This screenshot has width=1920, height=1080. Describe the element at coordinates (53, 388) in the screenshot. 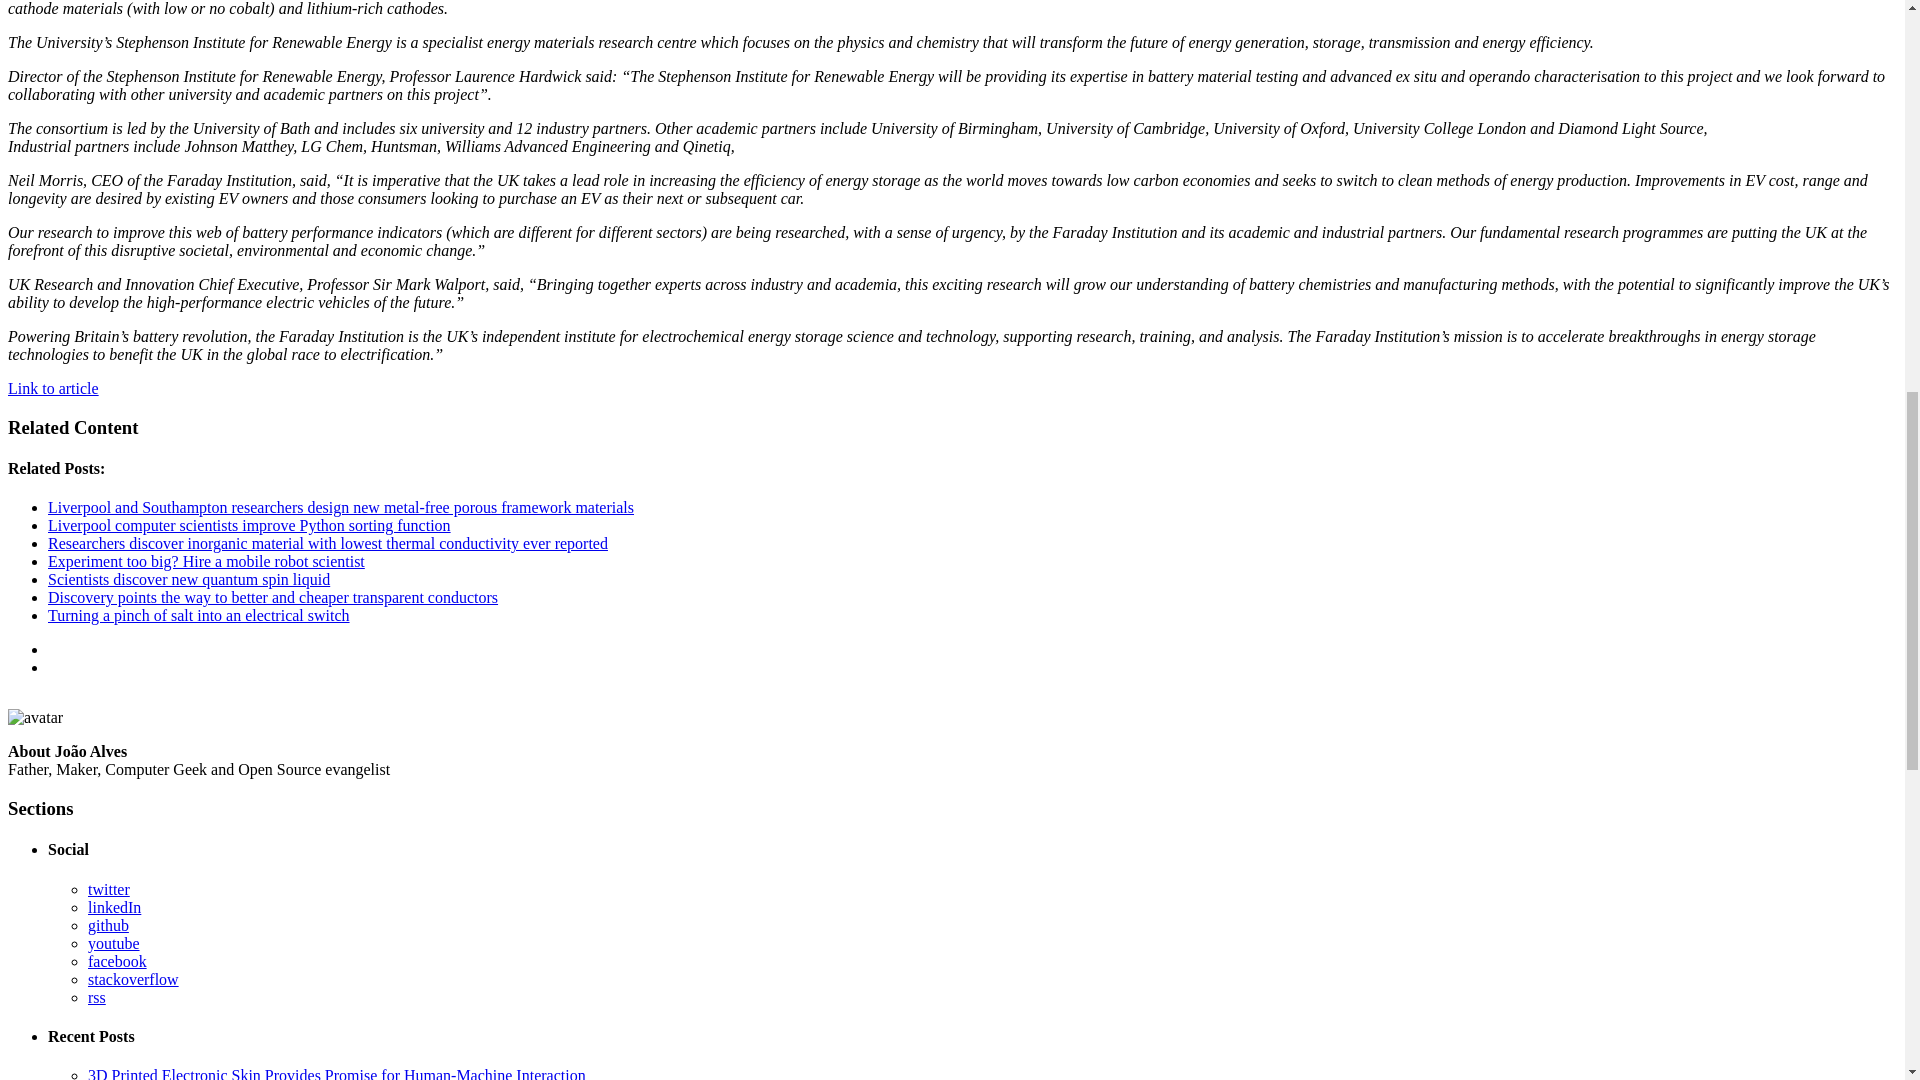

I see `Link to article` at that location.